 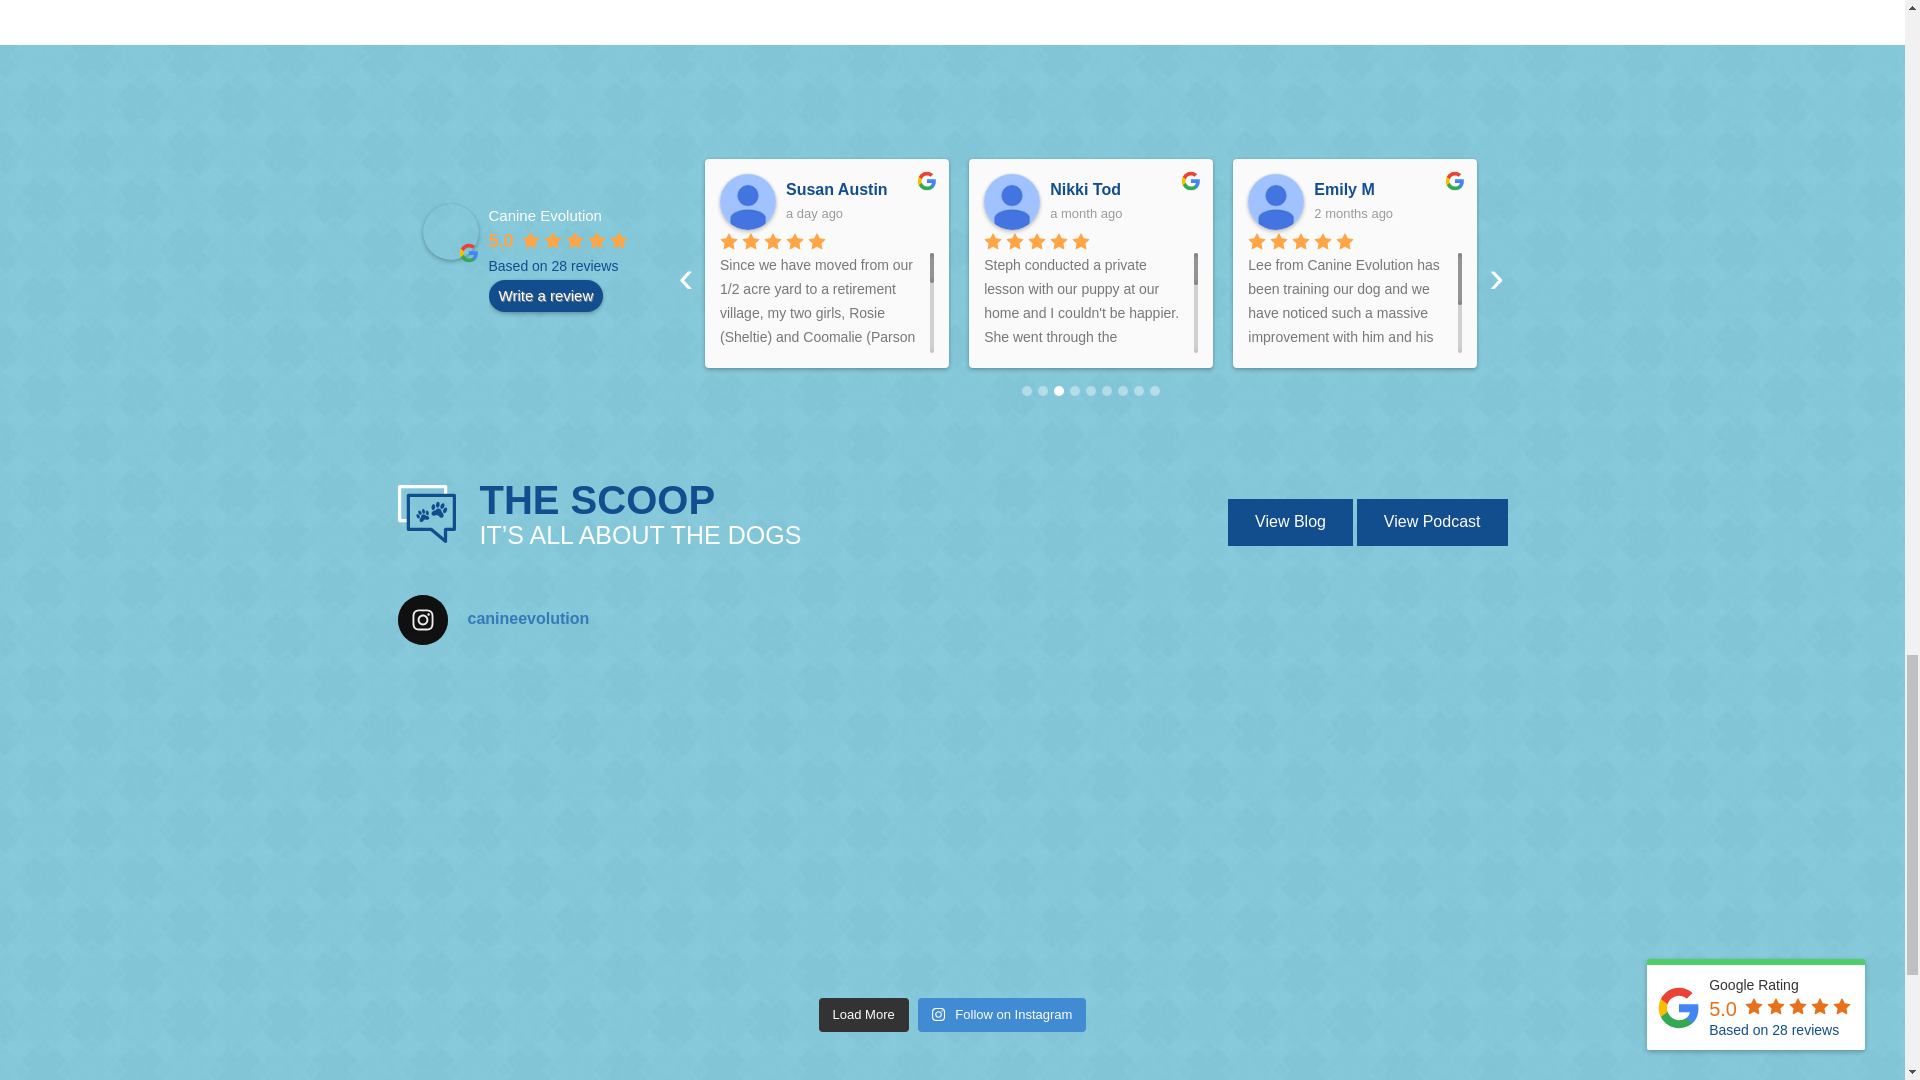 I want to click on Susan Austin, so click(x=859, y=190).